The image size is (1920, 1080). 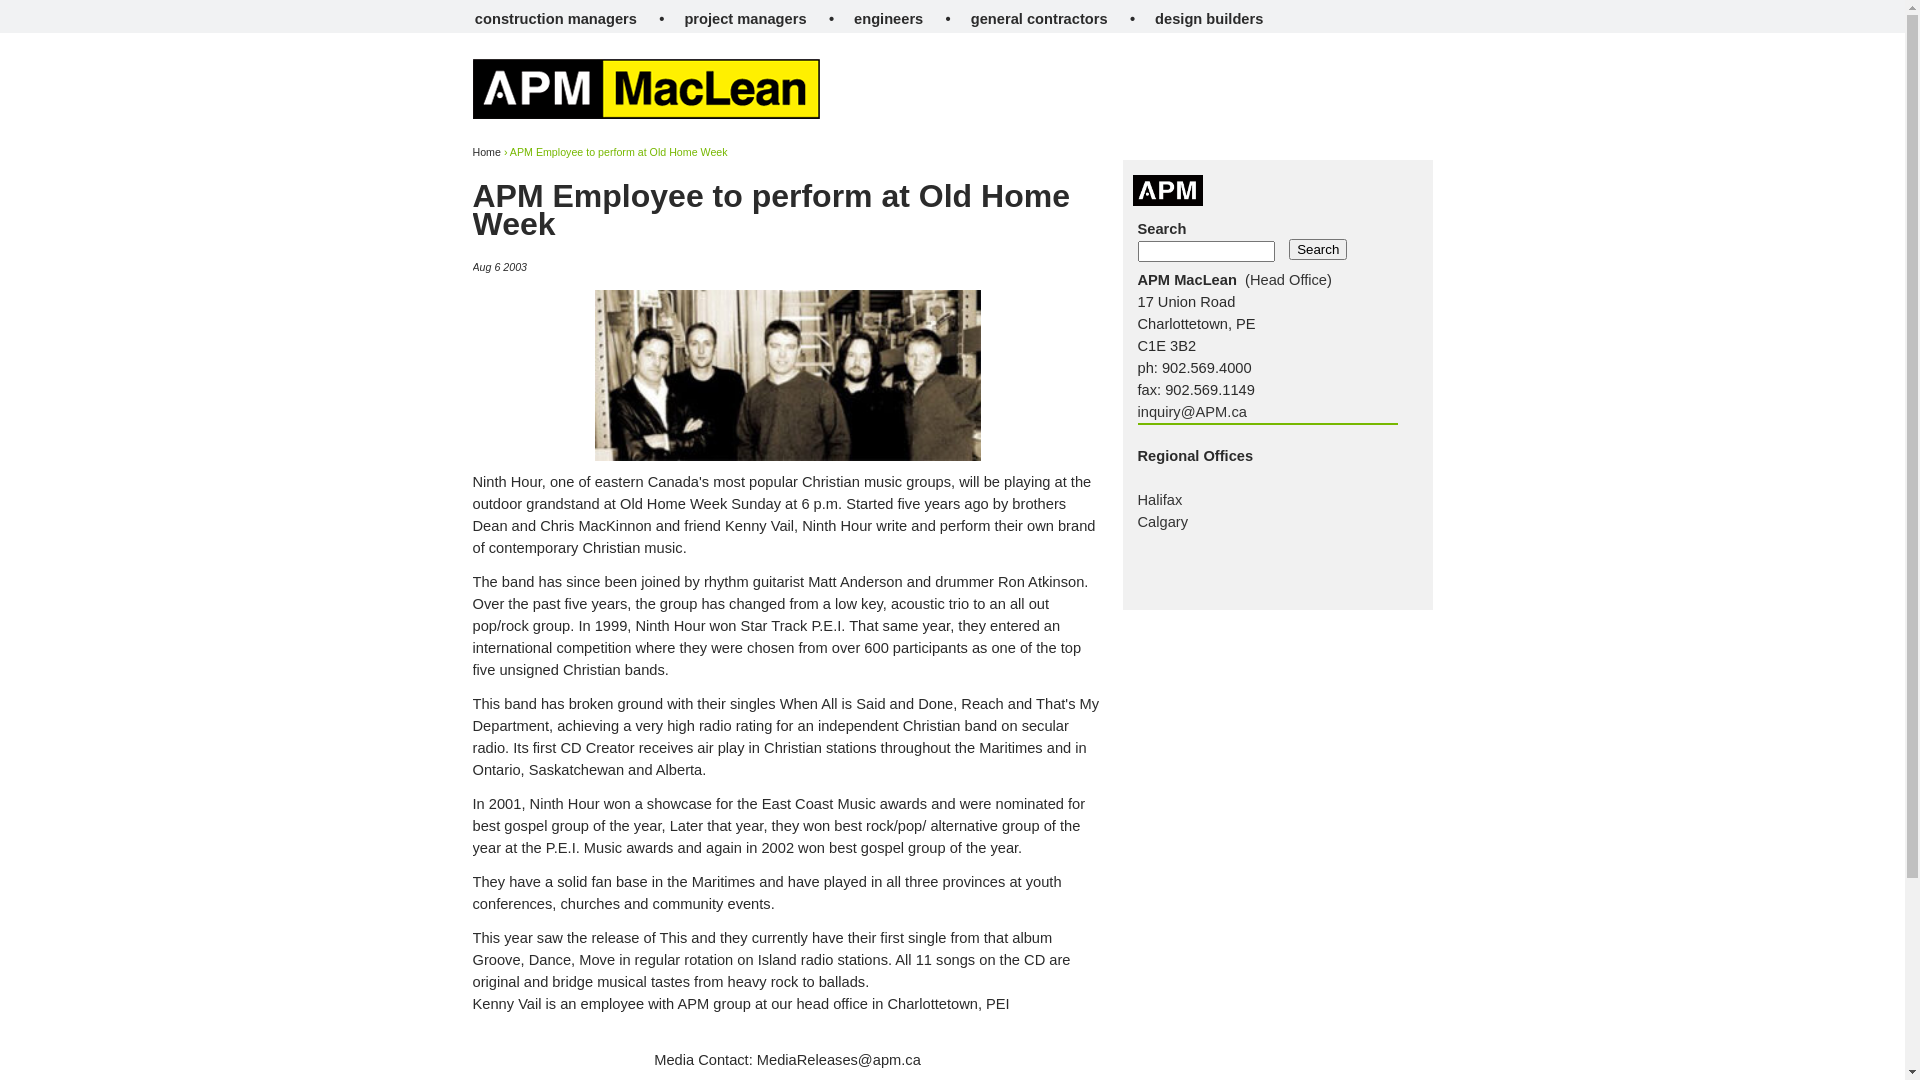 What do you see at coordinates (556, 19) in the screenshot?
I see `construction managers` at bounding box center [556, 19].